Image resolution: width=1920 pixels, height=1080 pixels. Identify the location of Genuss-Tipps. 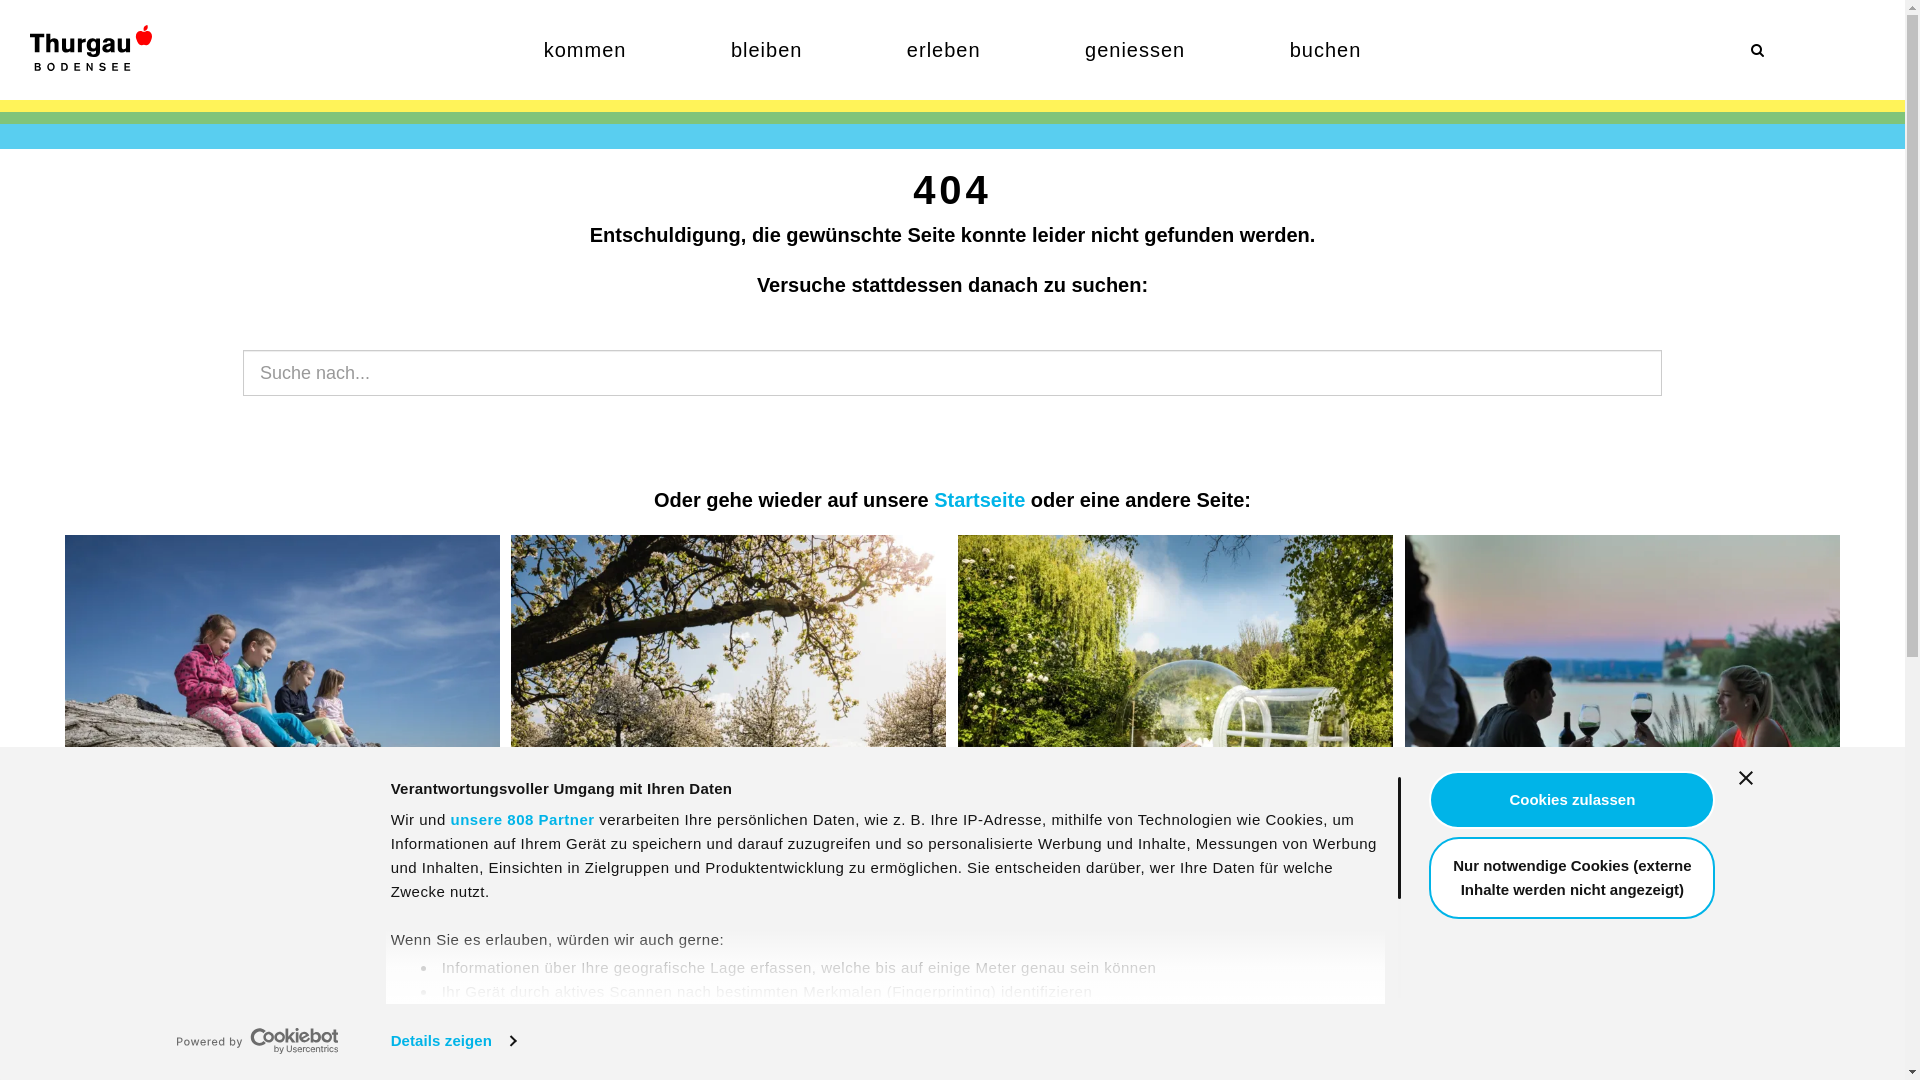
(1622, 698).